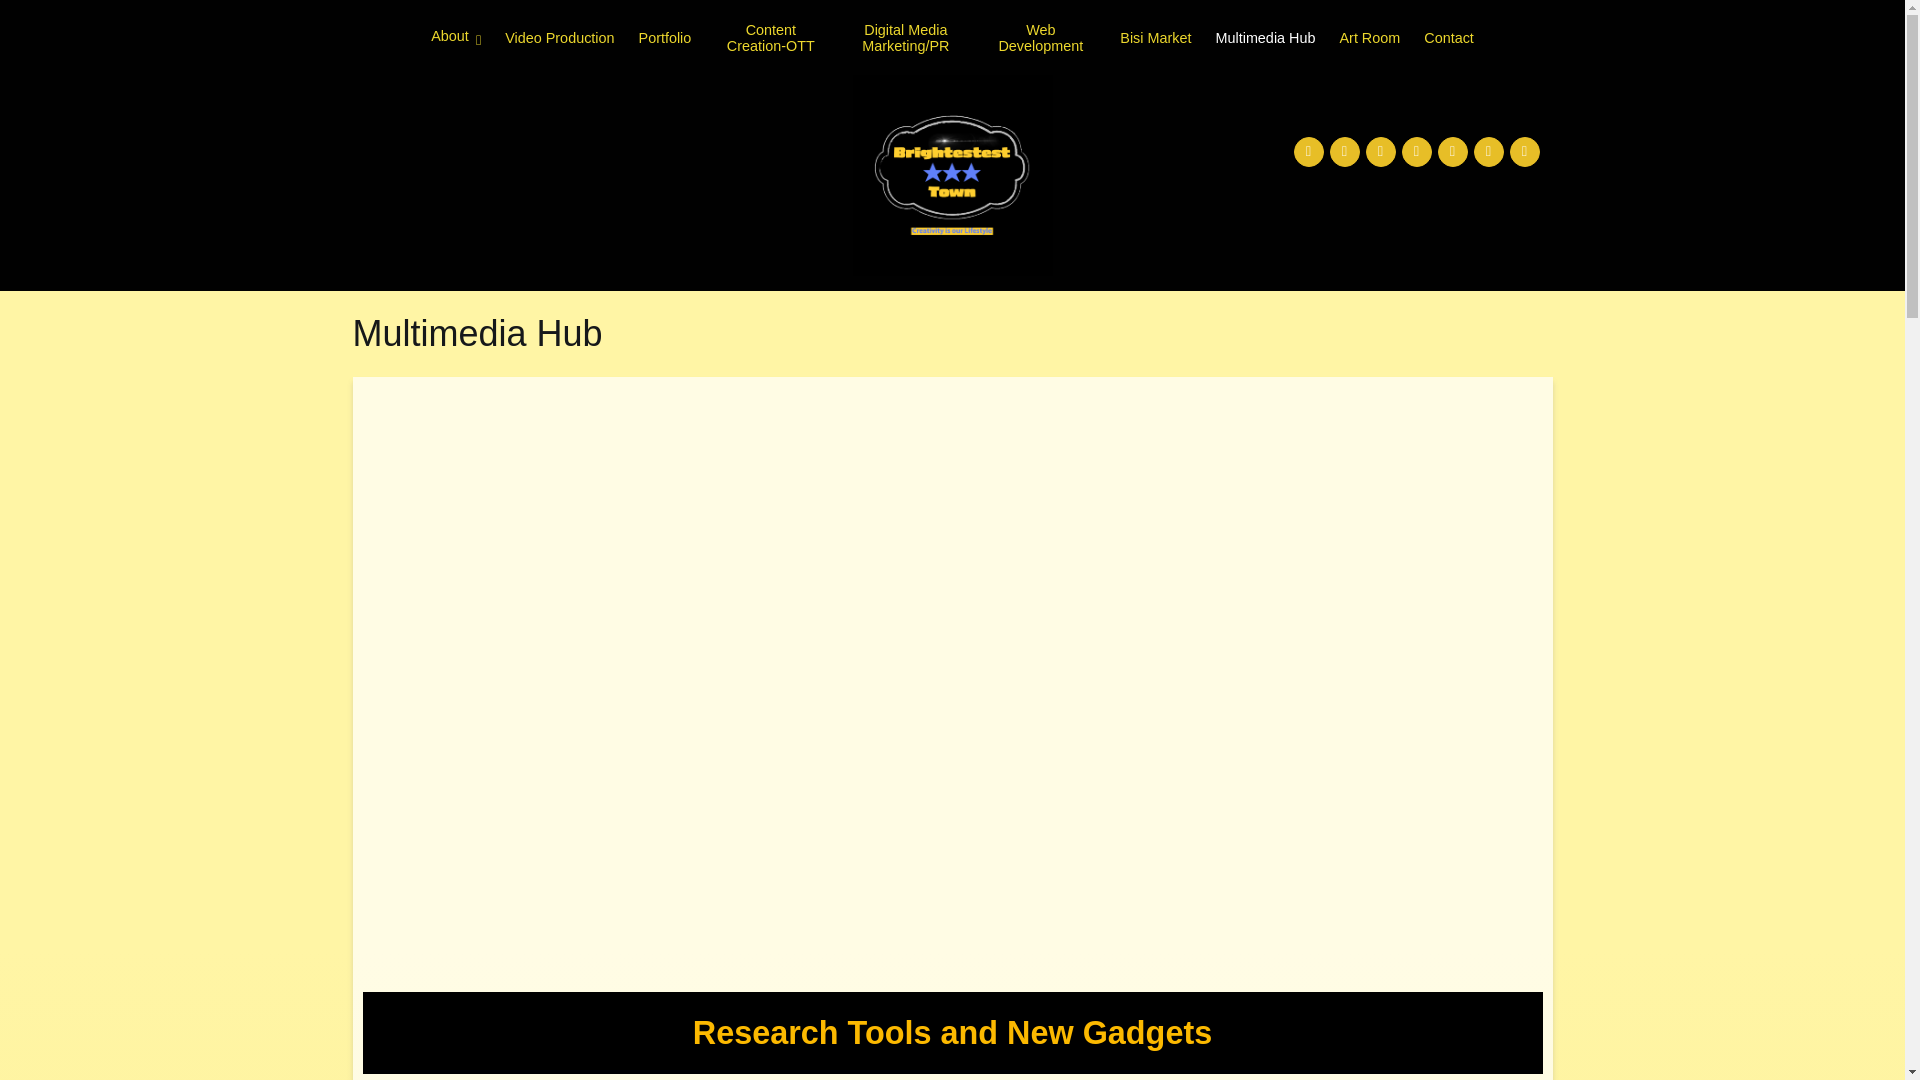 This screenshot has width=1920, height=1080. I want to click on Web Development, so click(1040, 38).